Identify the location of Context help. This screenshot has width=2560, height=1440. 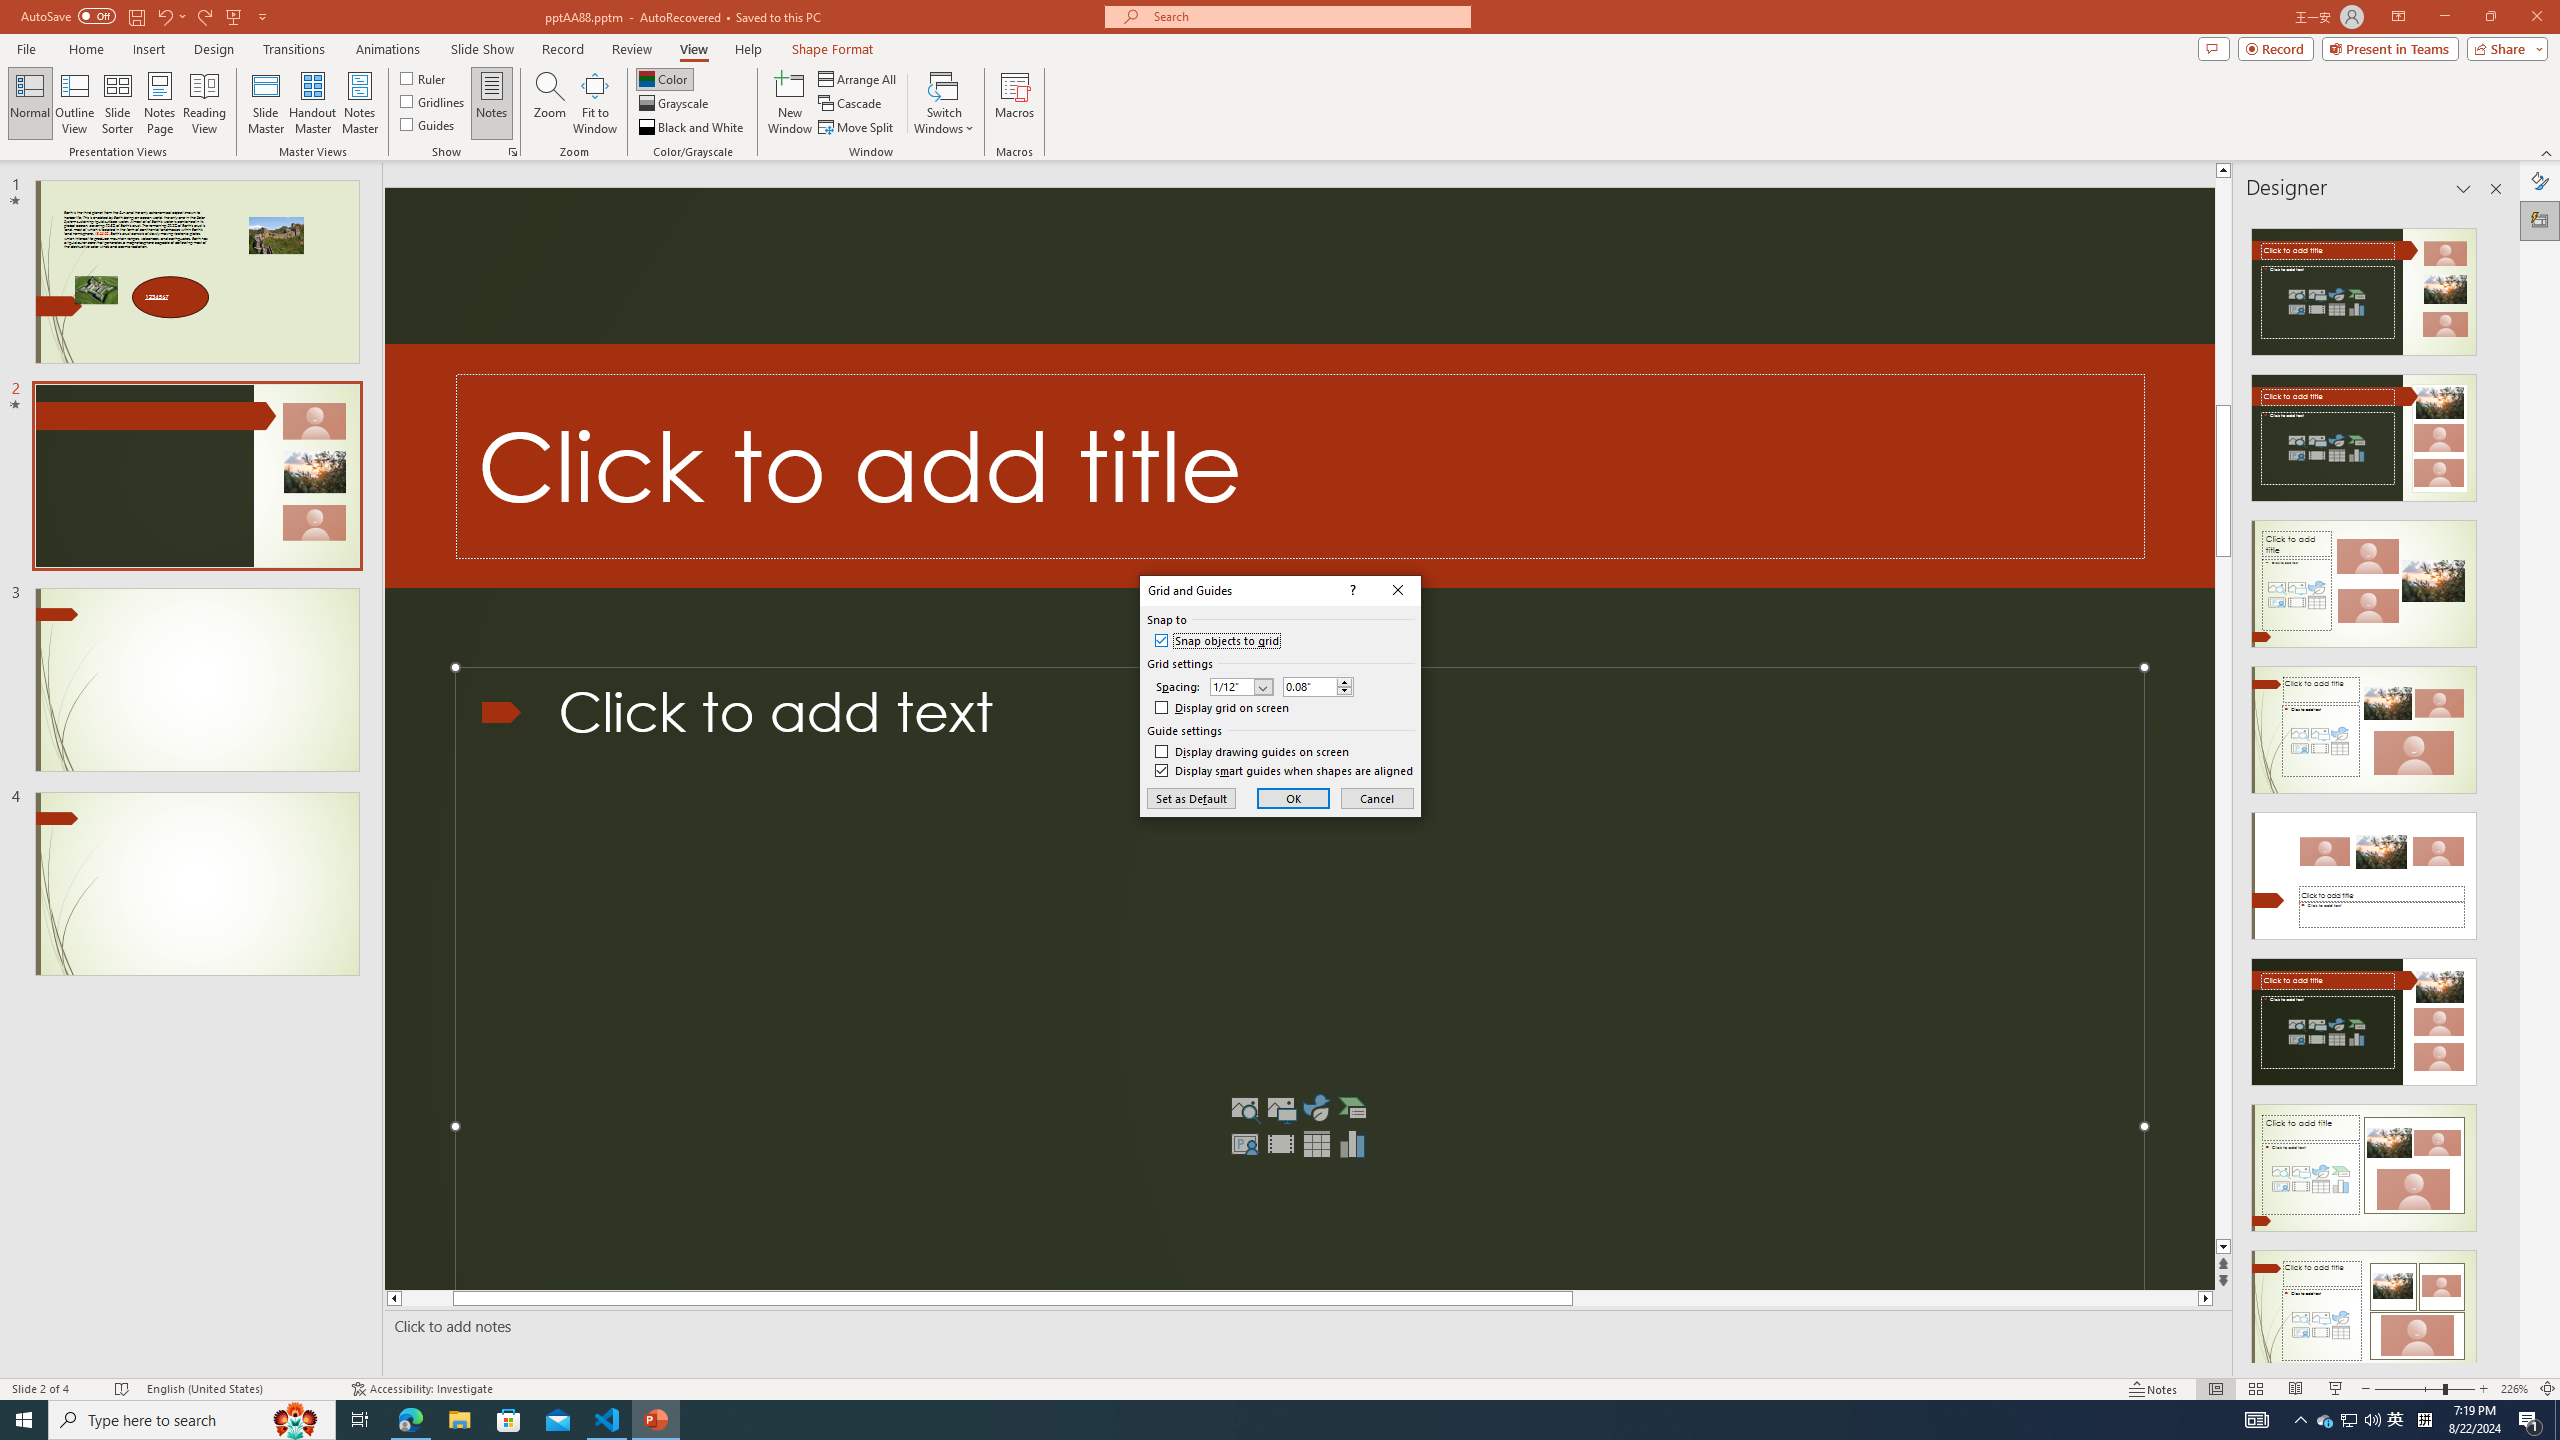
(1351, 591).